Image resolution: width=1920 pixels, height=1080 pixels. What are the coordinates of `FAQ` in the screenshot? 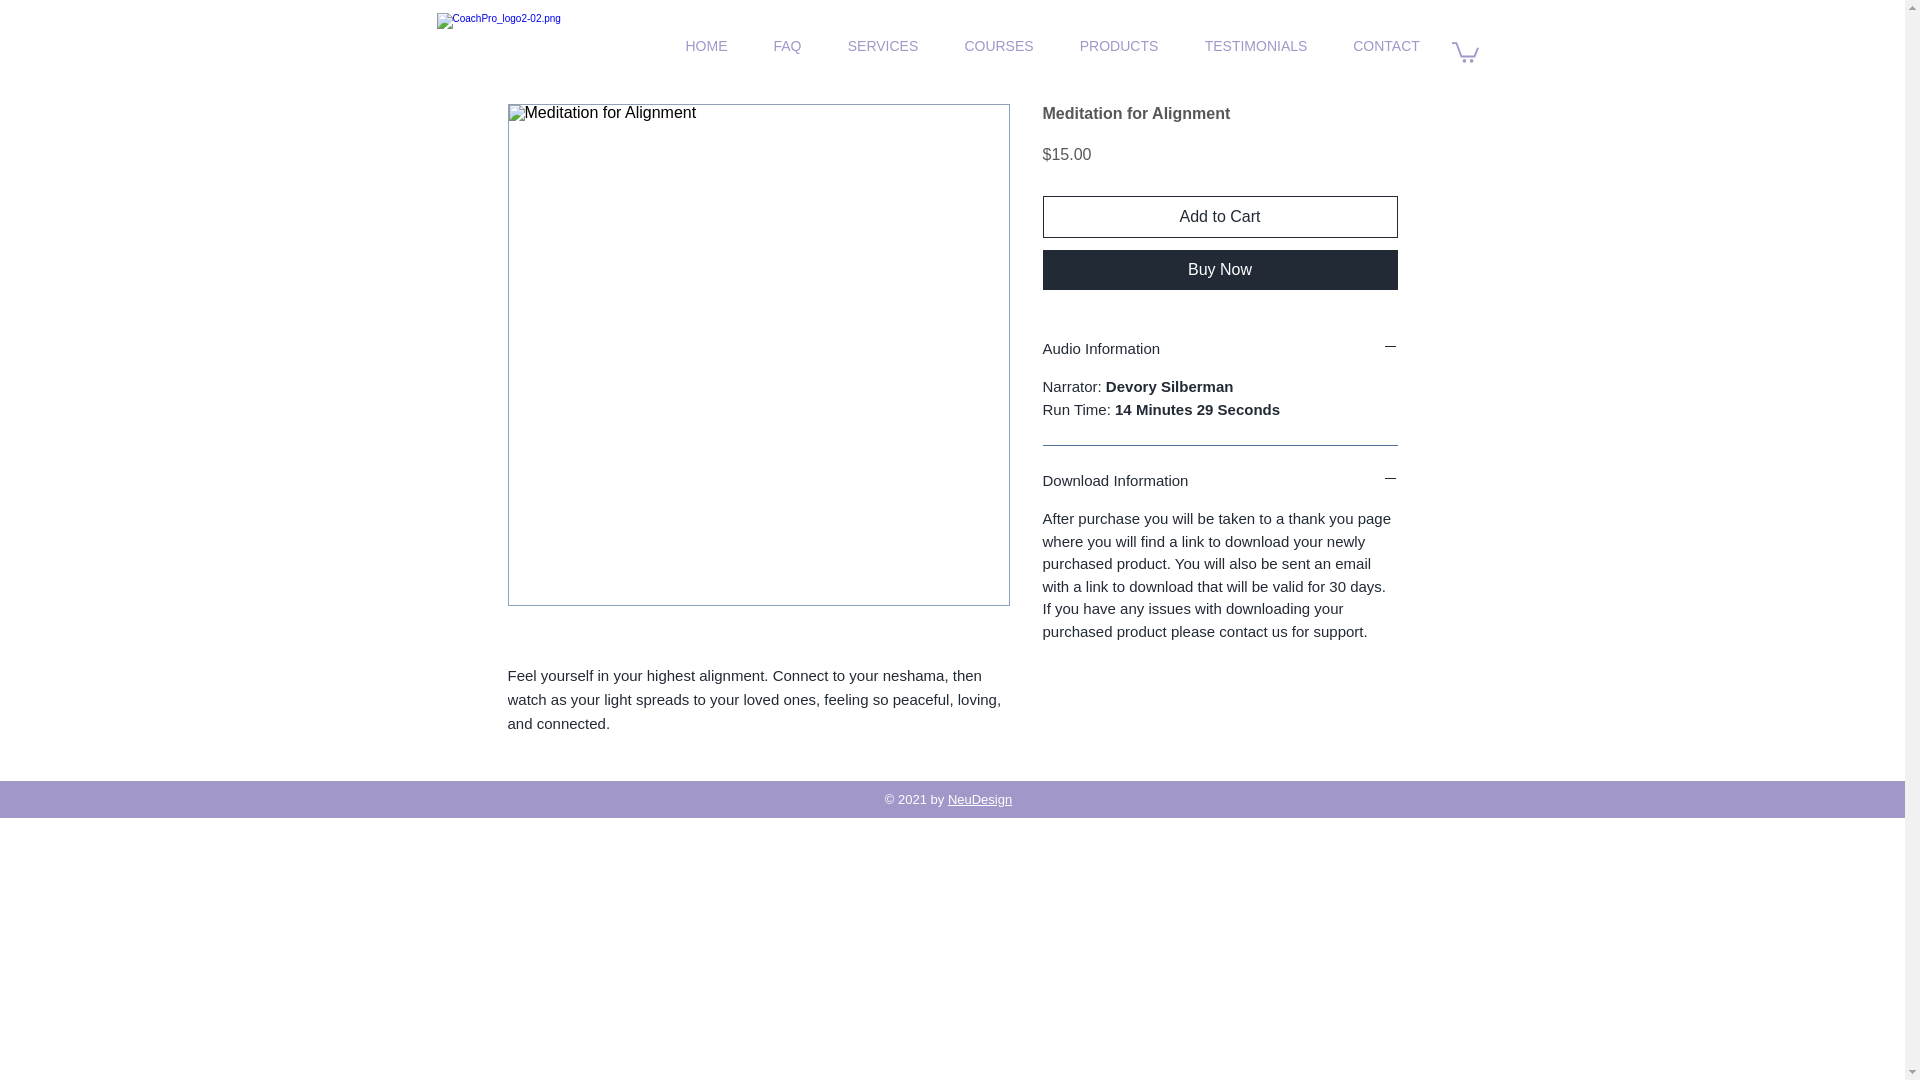 It's located at (786, 46).